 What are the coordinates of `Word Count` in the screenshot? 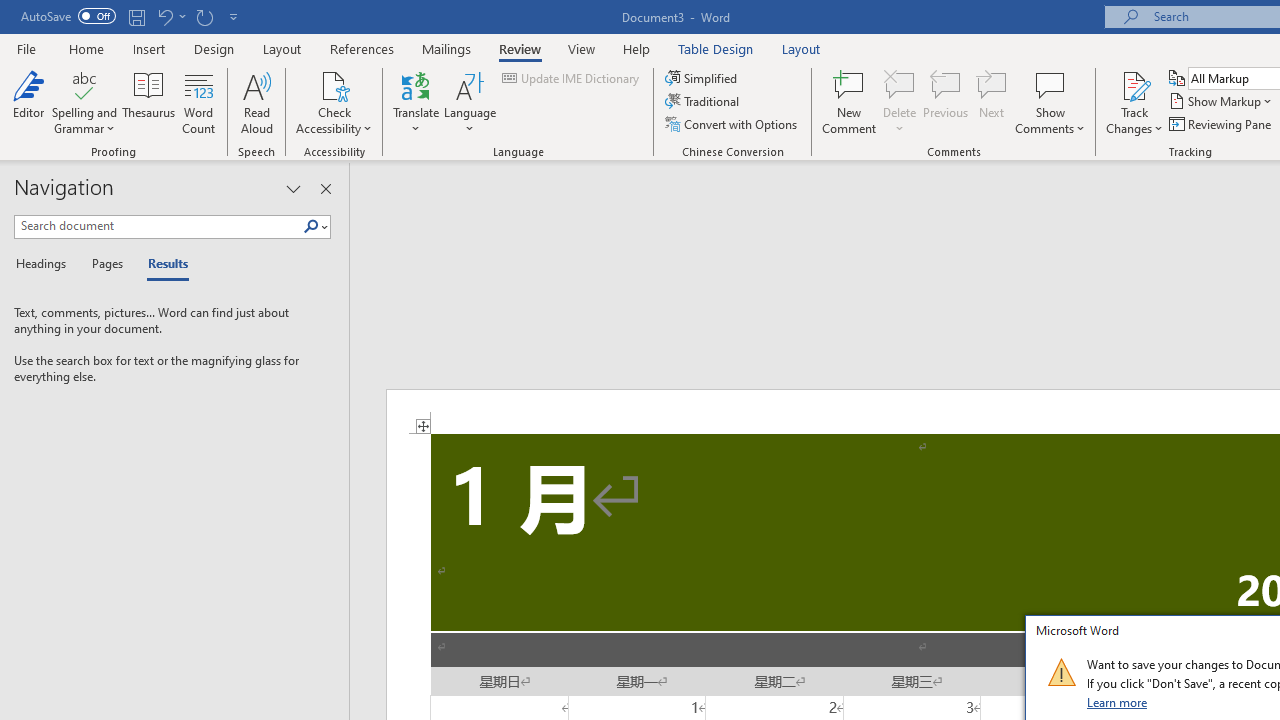 It's located at (198, 102).